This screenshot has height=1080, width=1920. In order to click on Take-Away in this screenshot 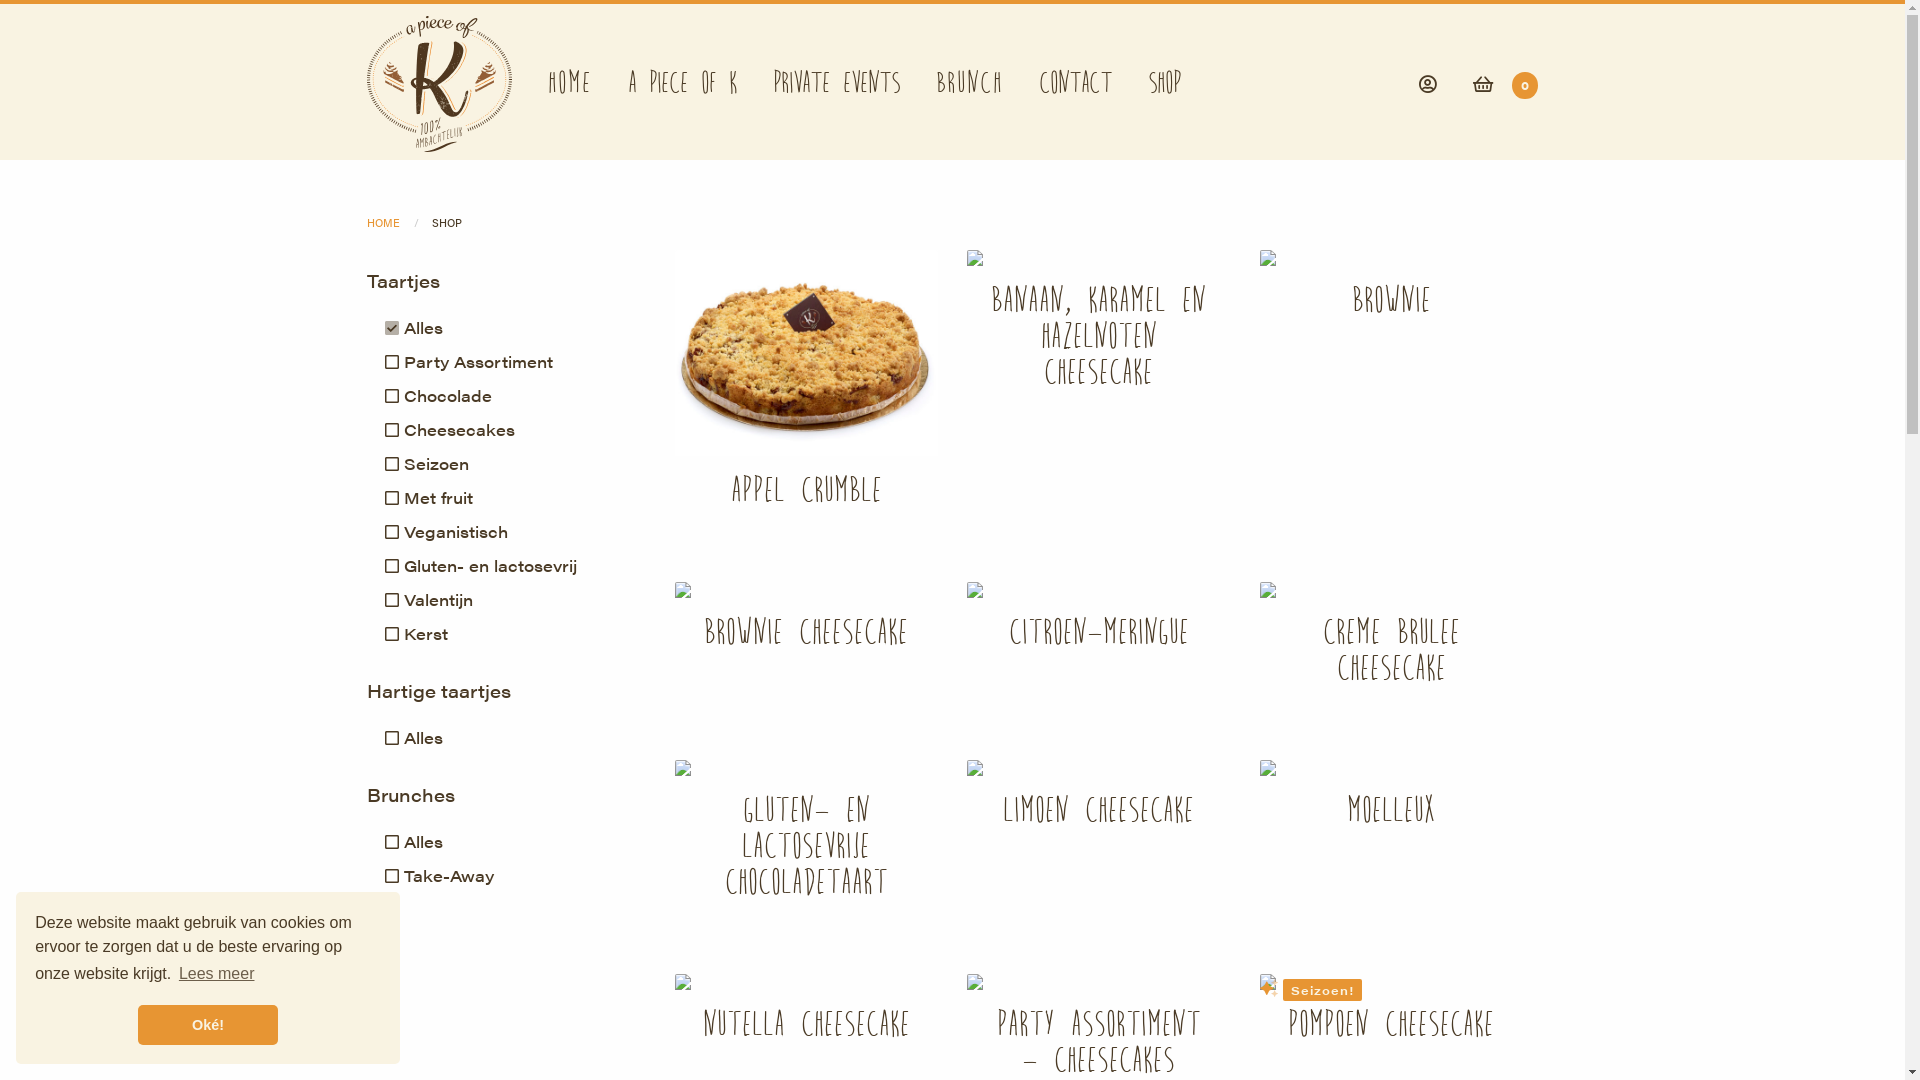, I will do `click(514, 876)`.